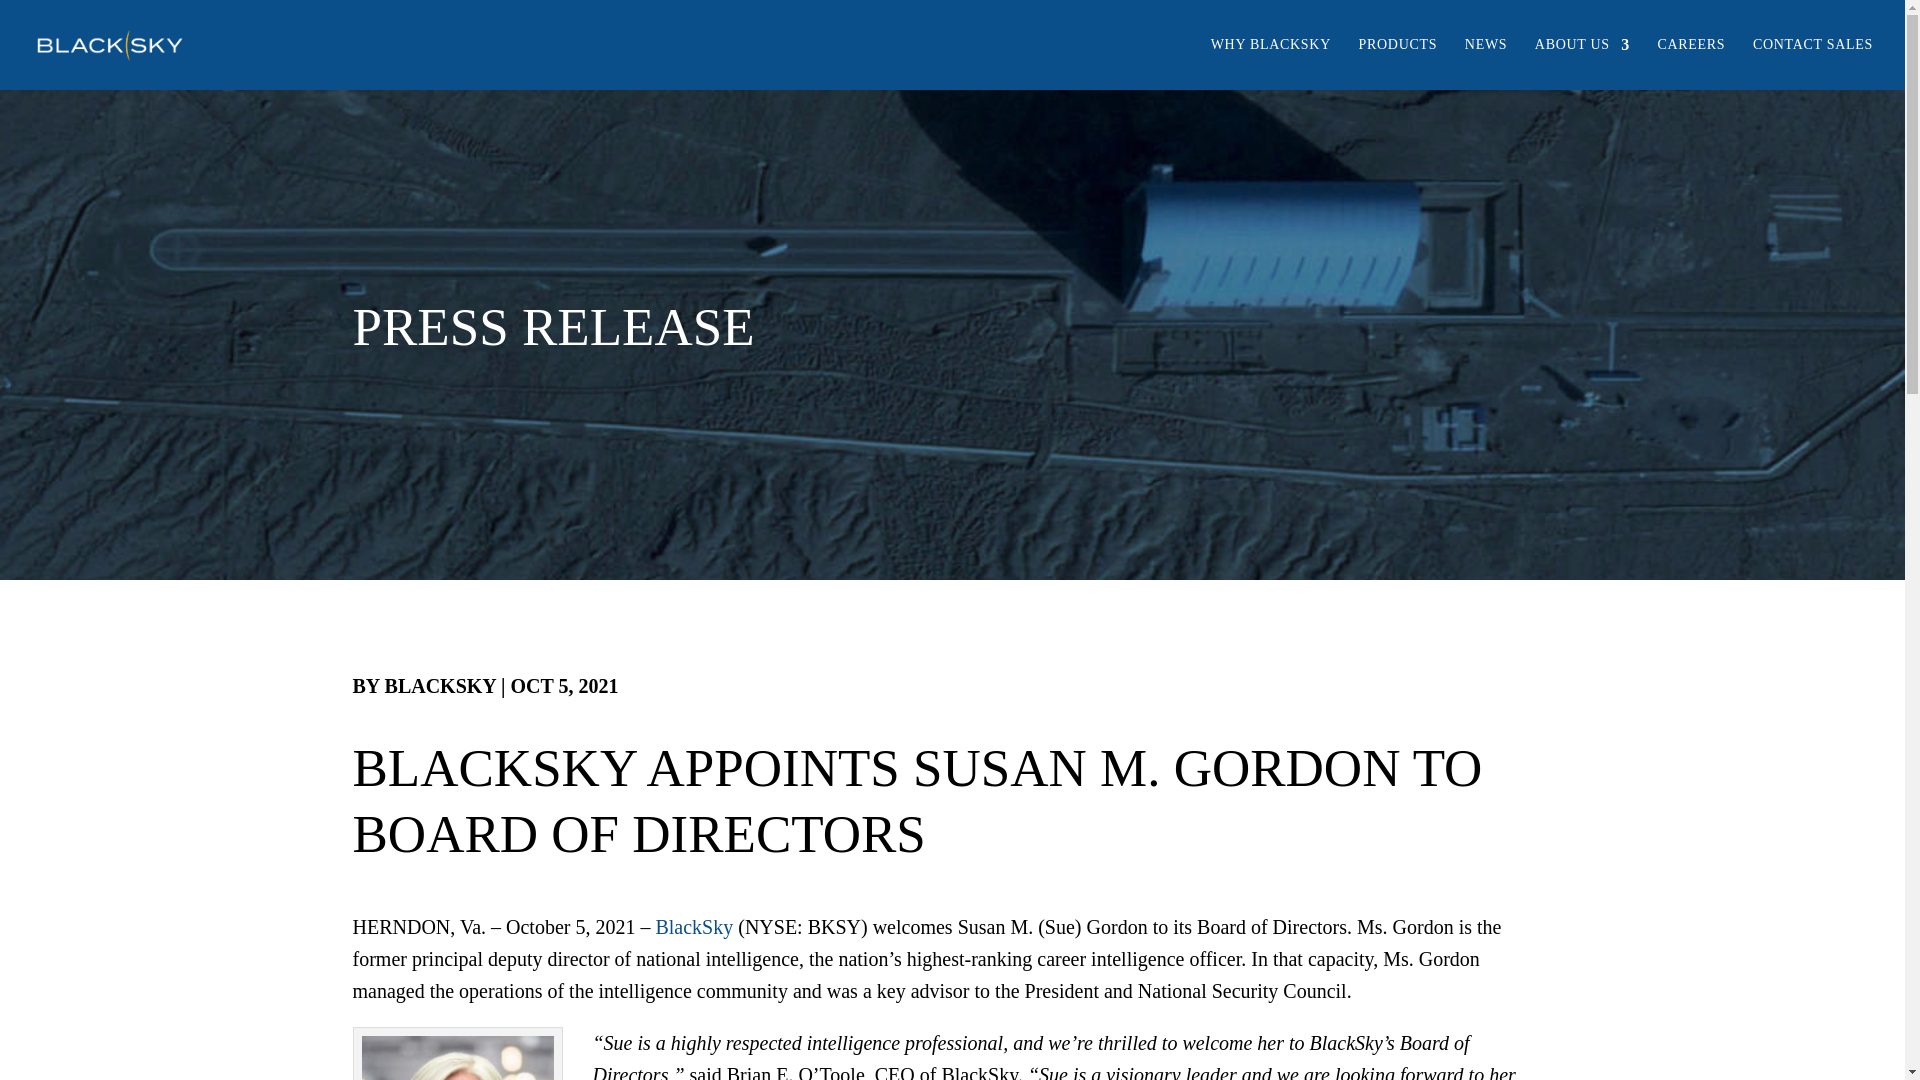  I want to click on About Us, so click(1582, 61).